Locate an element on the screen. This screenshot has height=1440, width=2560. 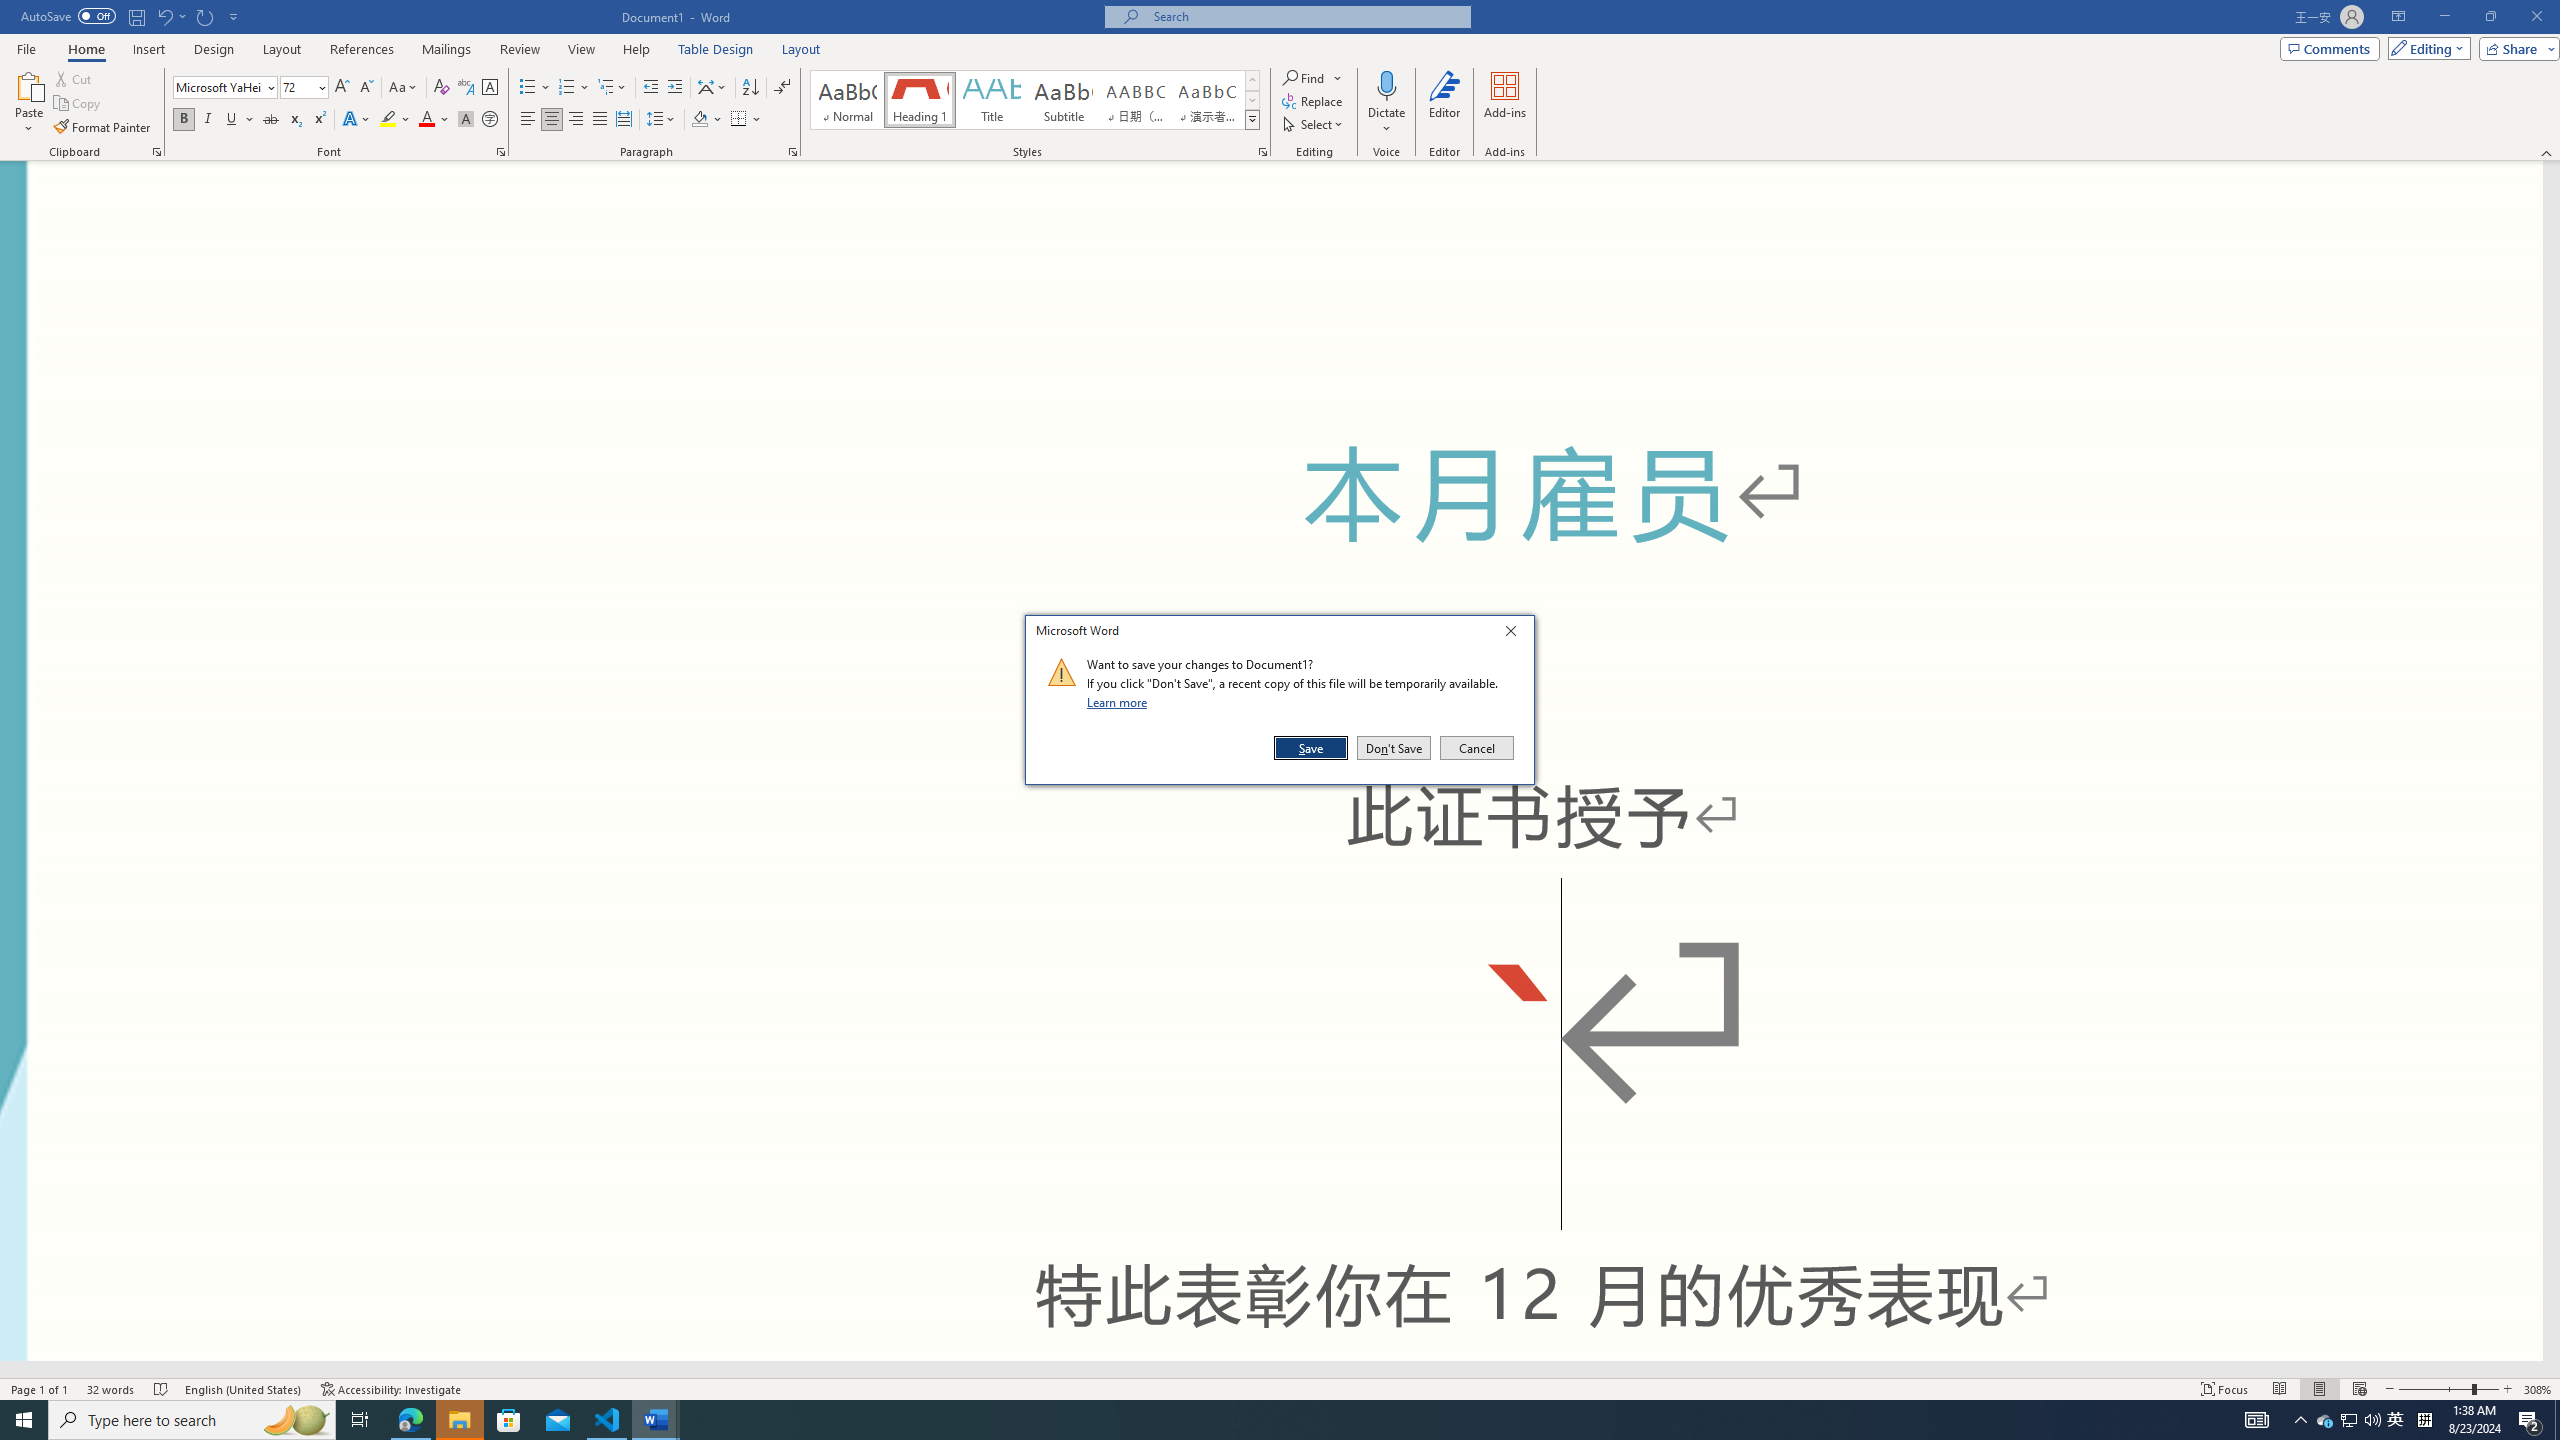
Paragraph... is located at coordinates (793, 152).